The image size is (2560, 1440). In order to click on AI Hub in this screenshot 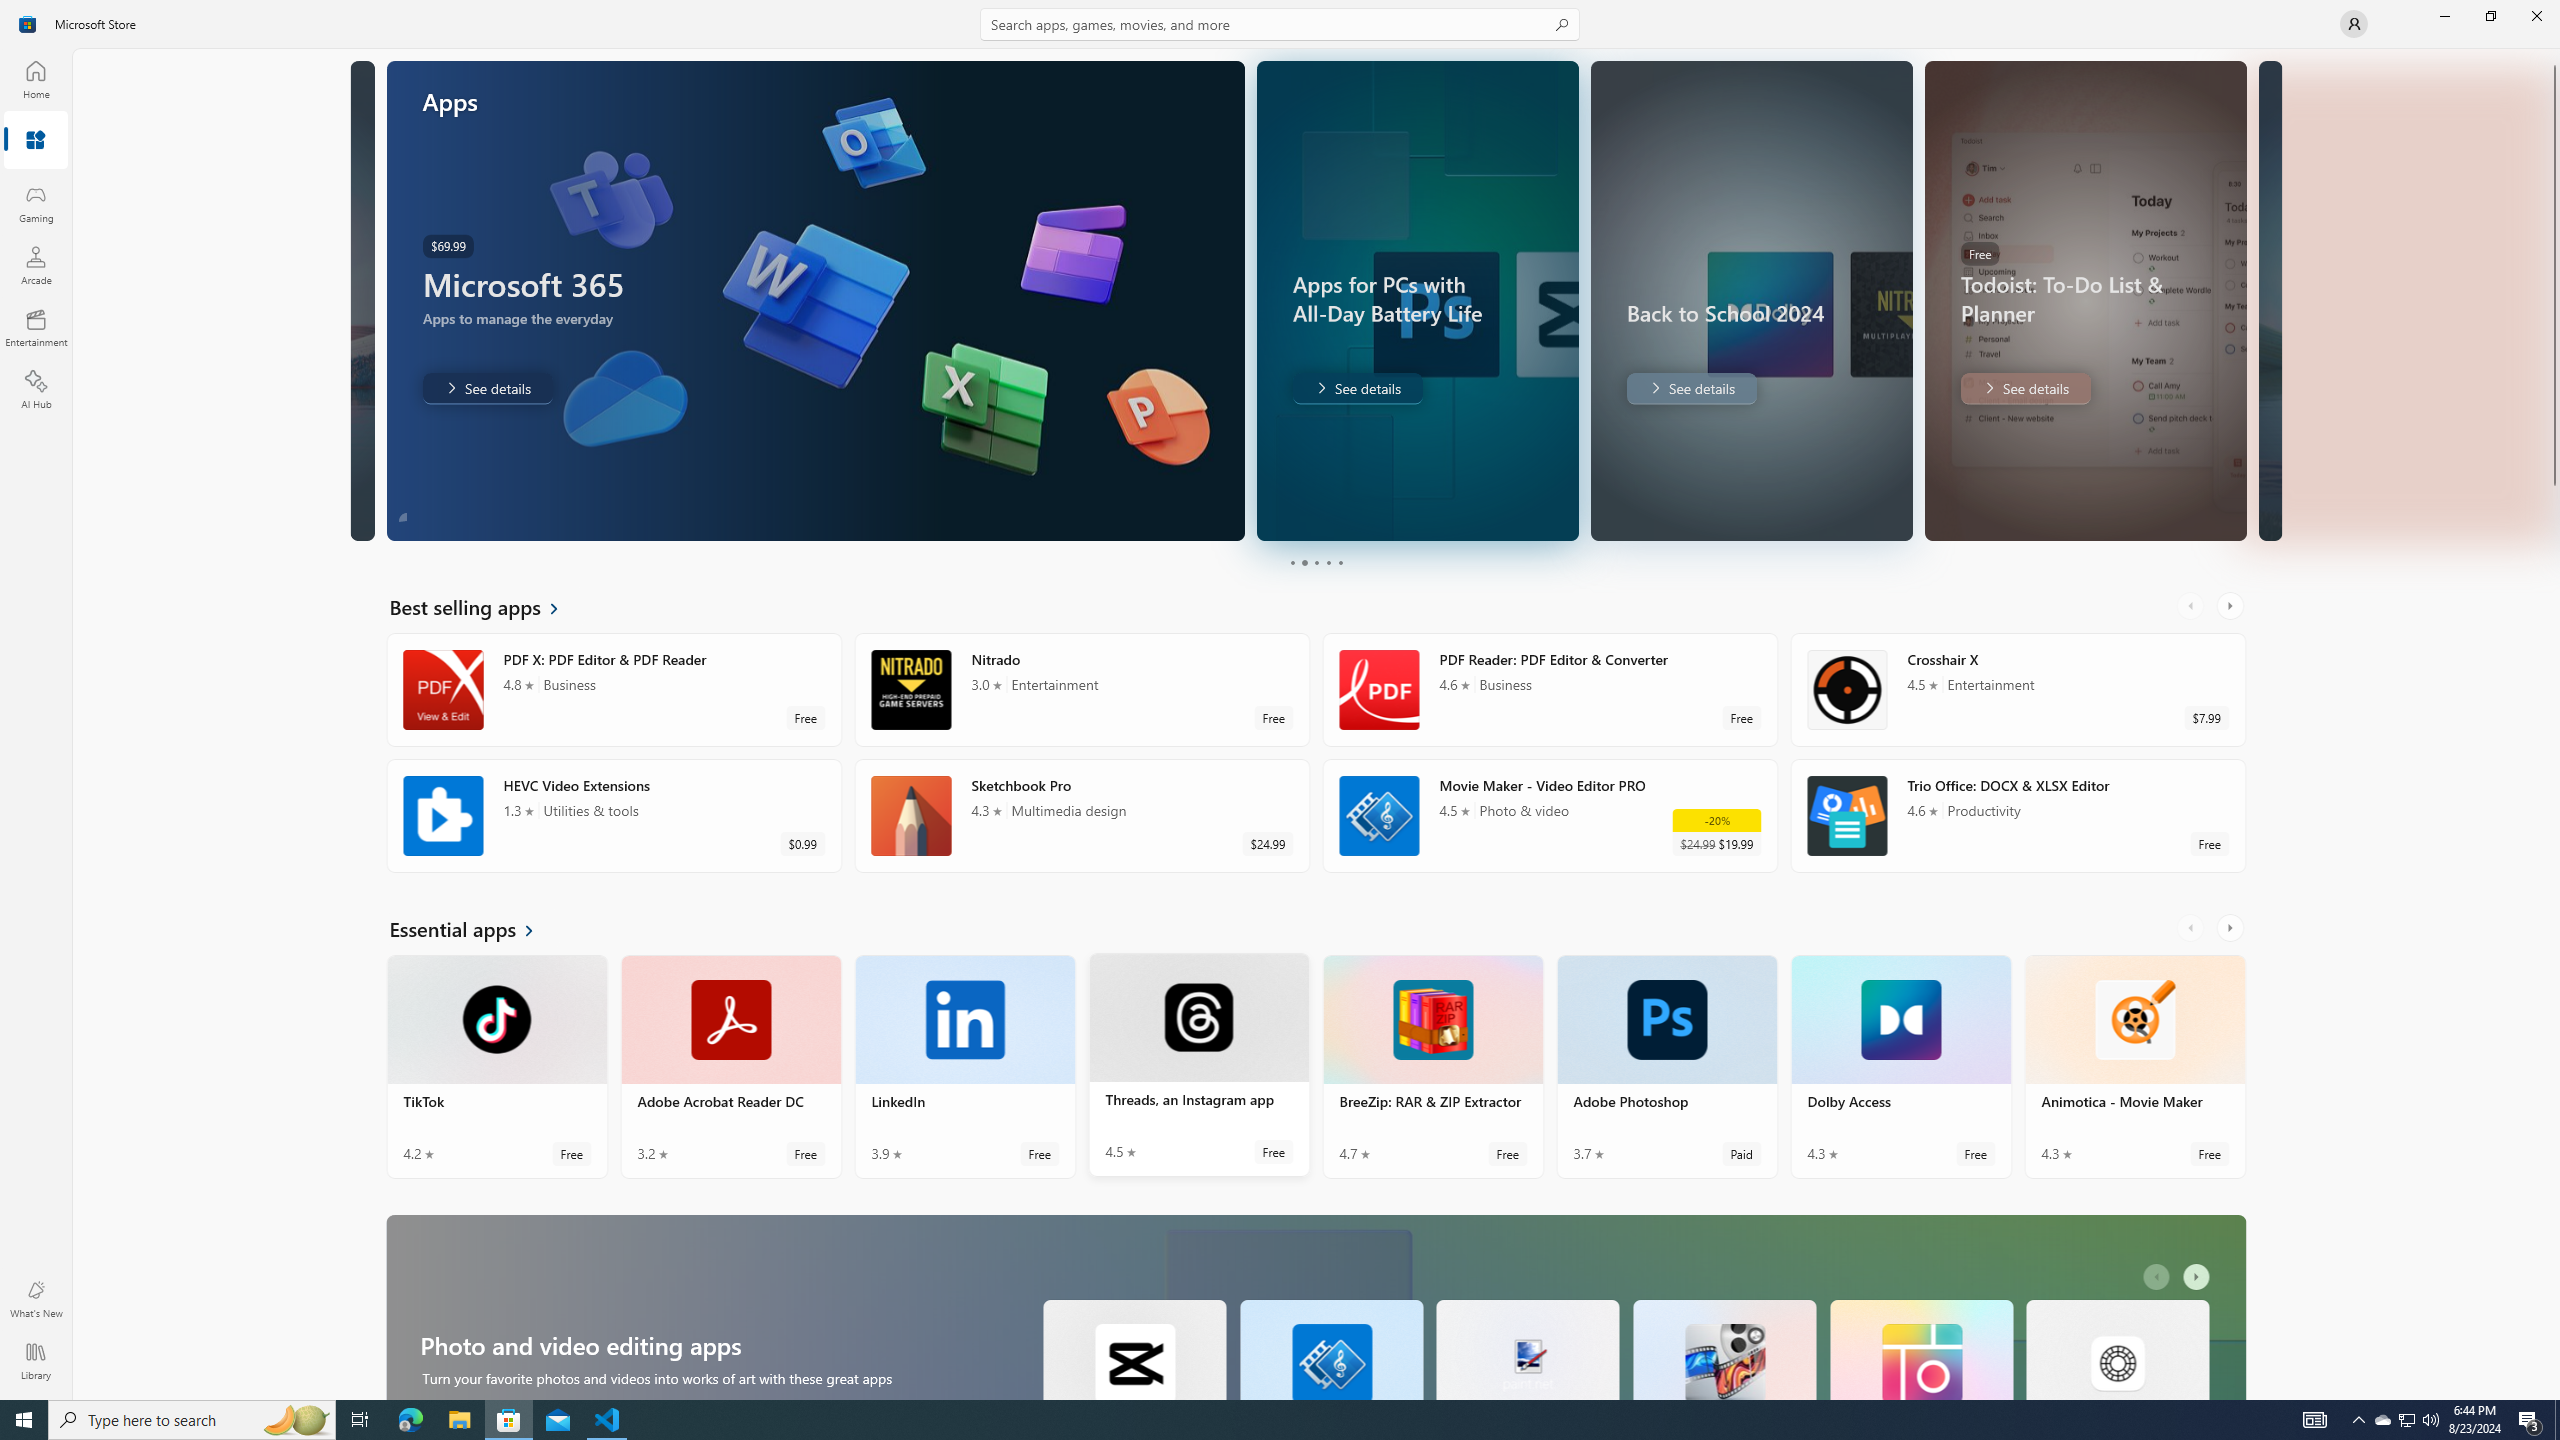, I will do `click(36, 389)`.